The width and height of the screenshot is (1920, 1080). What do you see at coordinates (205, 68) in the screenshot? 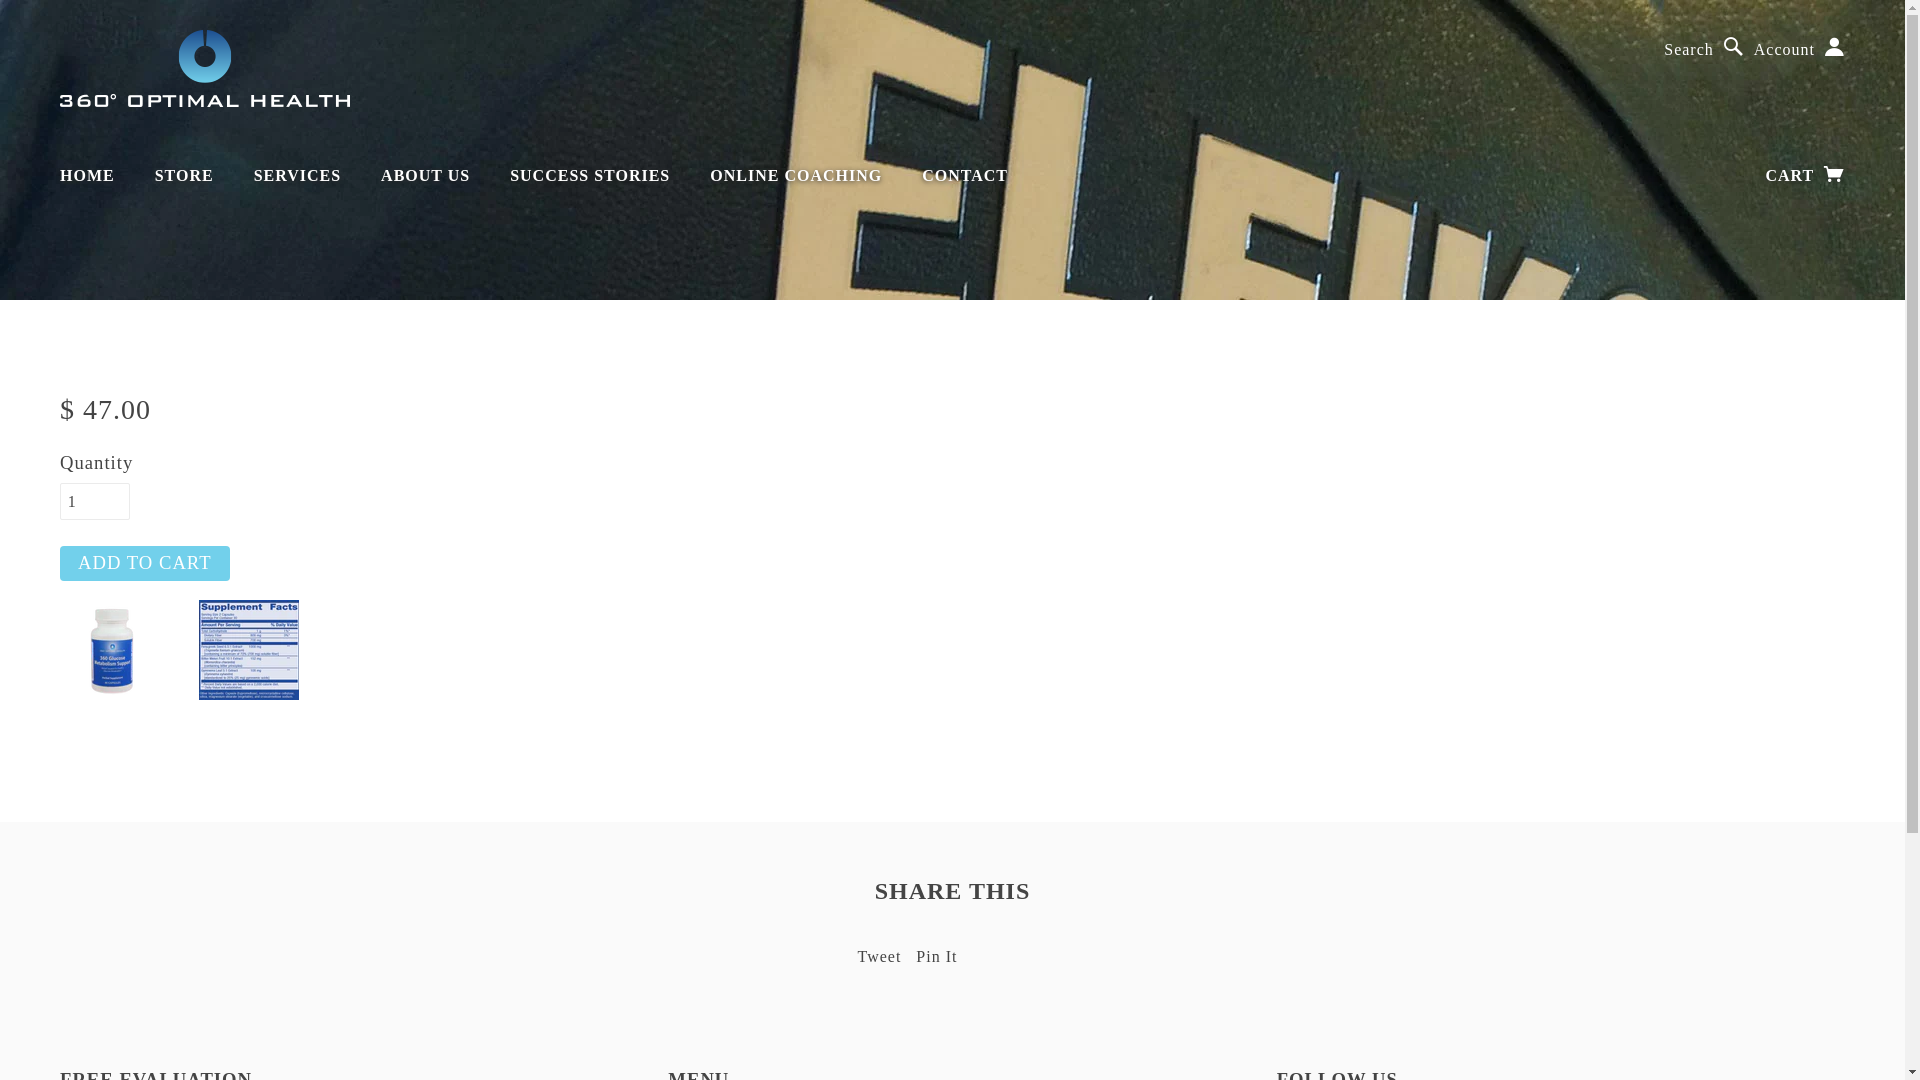
I see `360 Optimal Health` at bounding box center [205, 68].